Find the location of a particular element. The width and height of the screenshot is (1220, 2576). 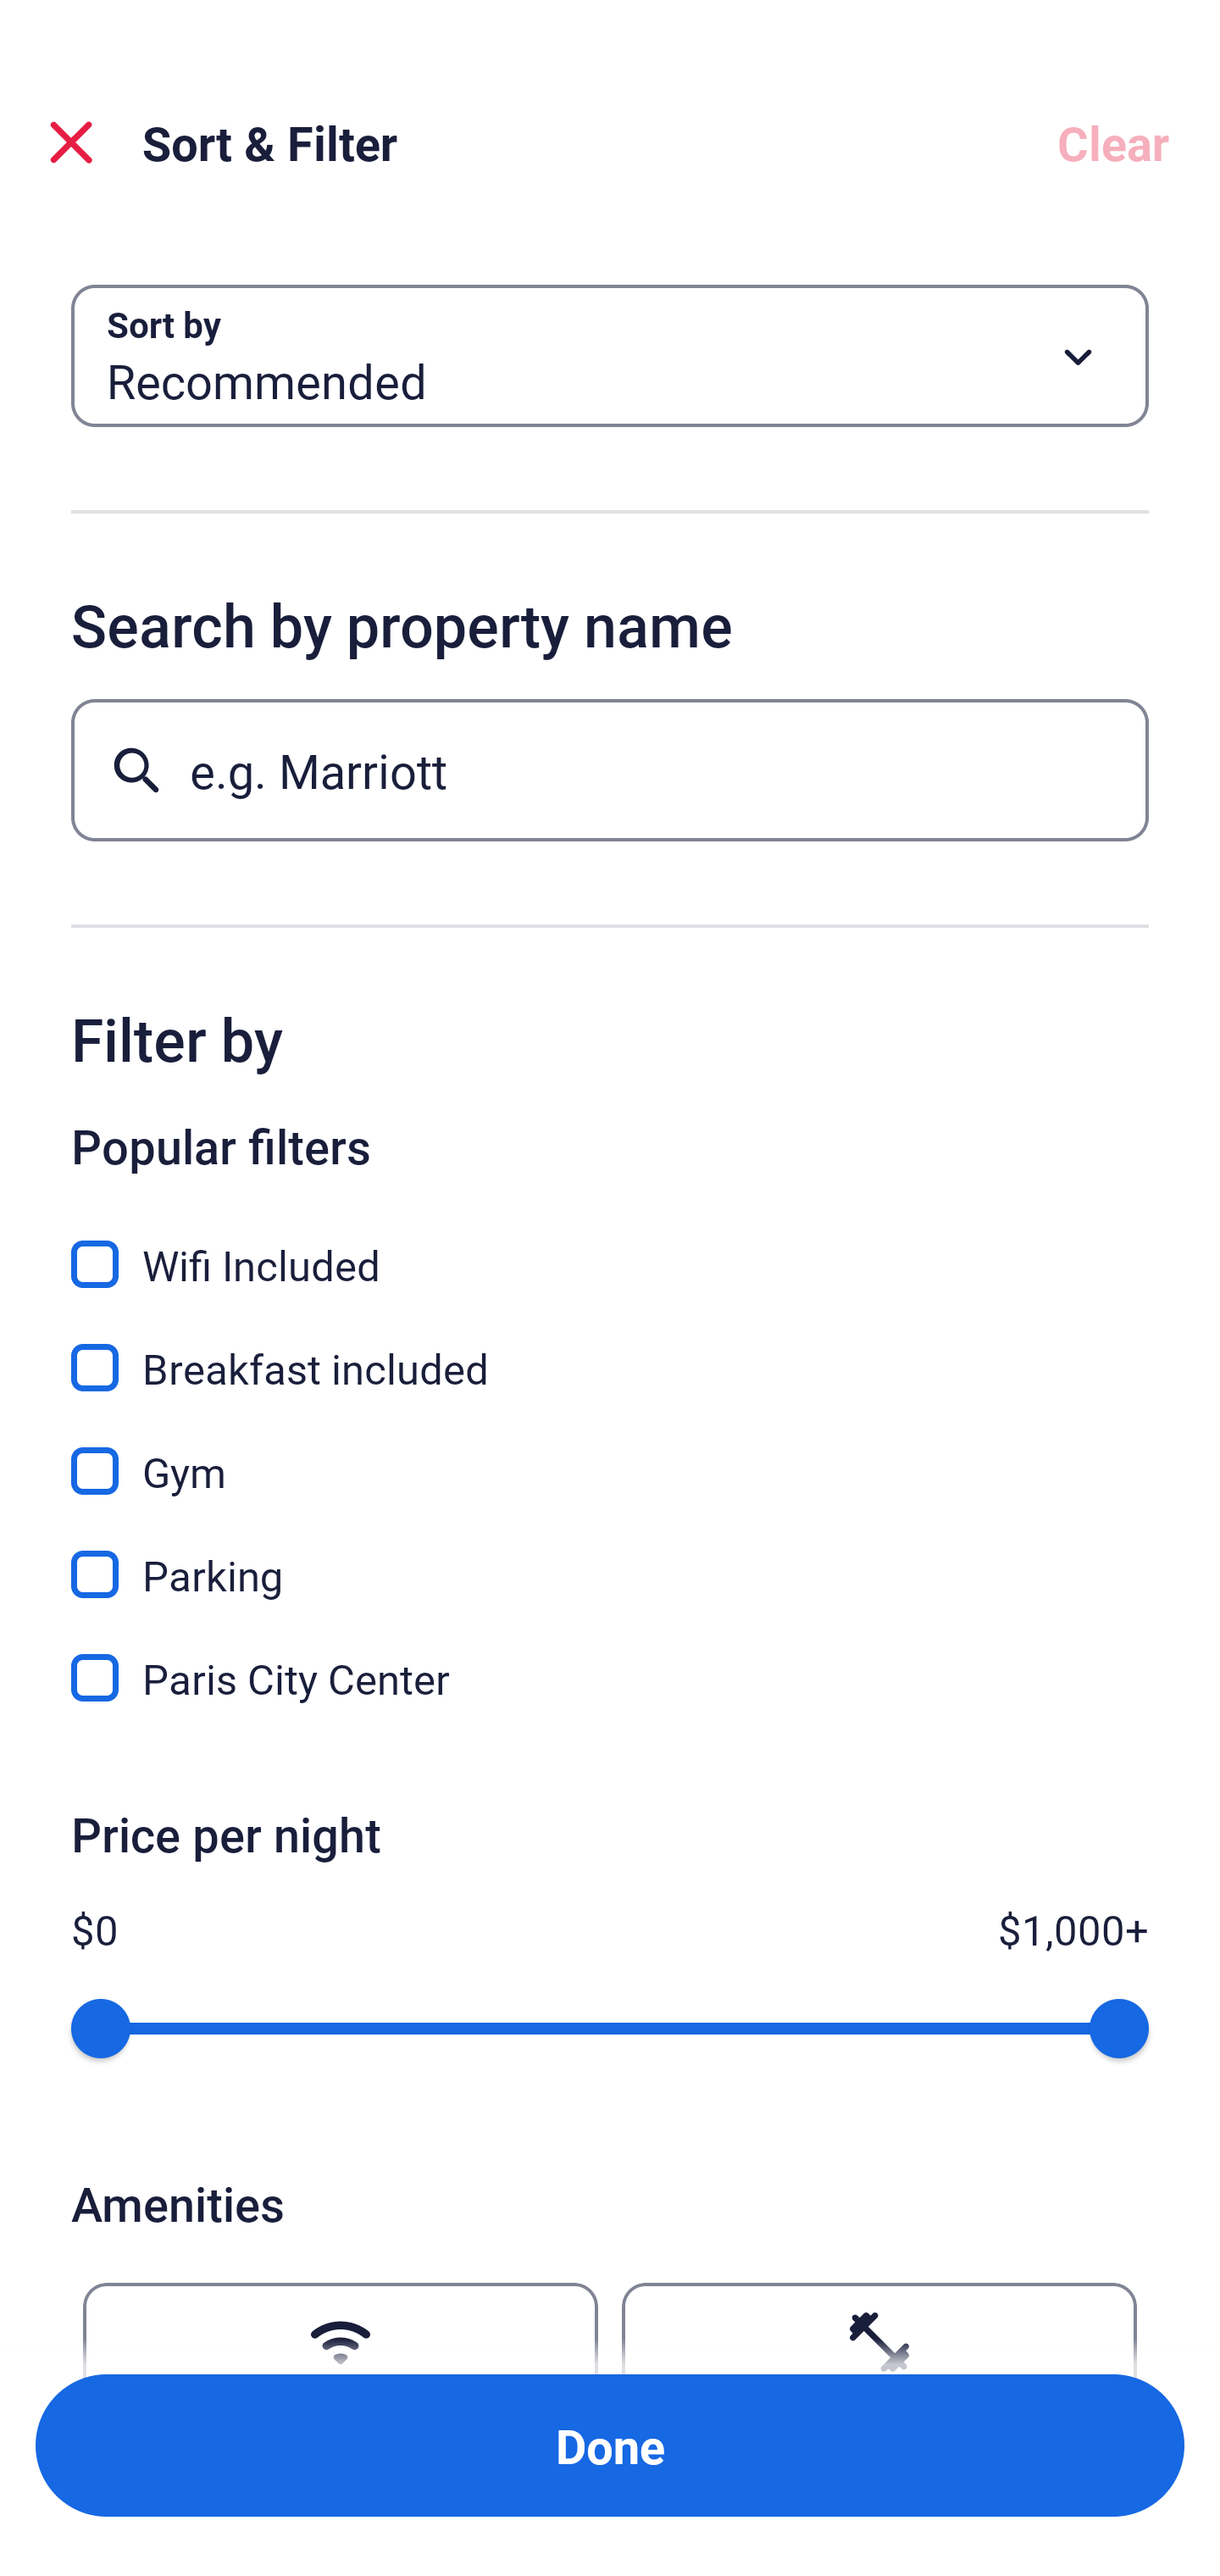

Clear is located at coordinates (1113, 142).